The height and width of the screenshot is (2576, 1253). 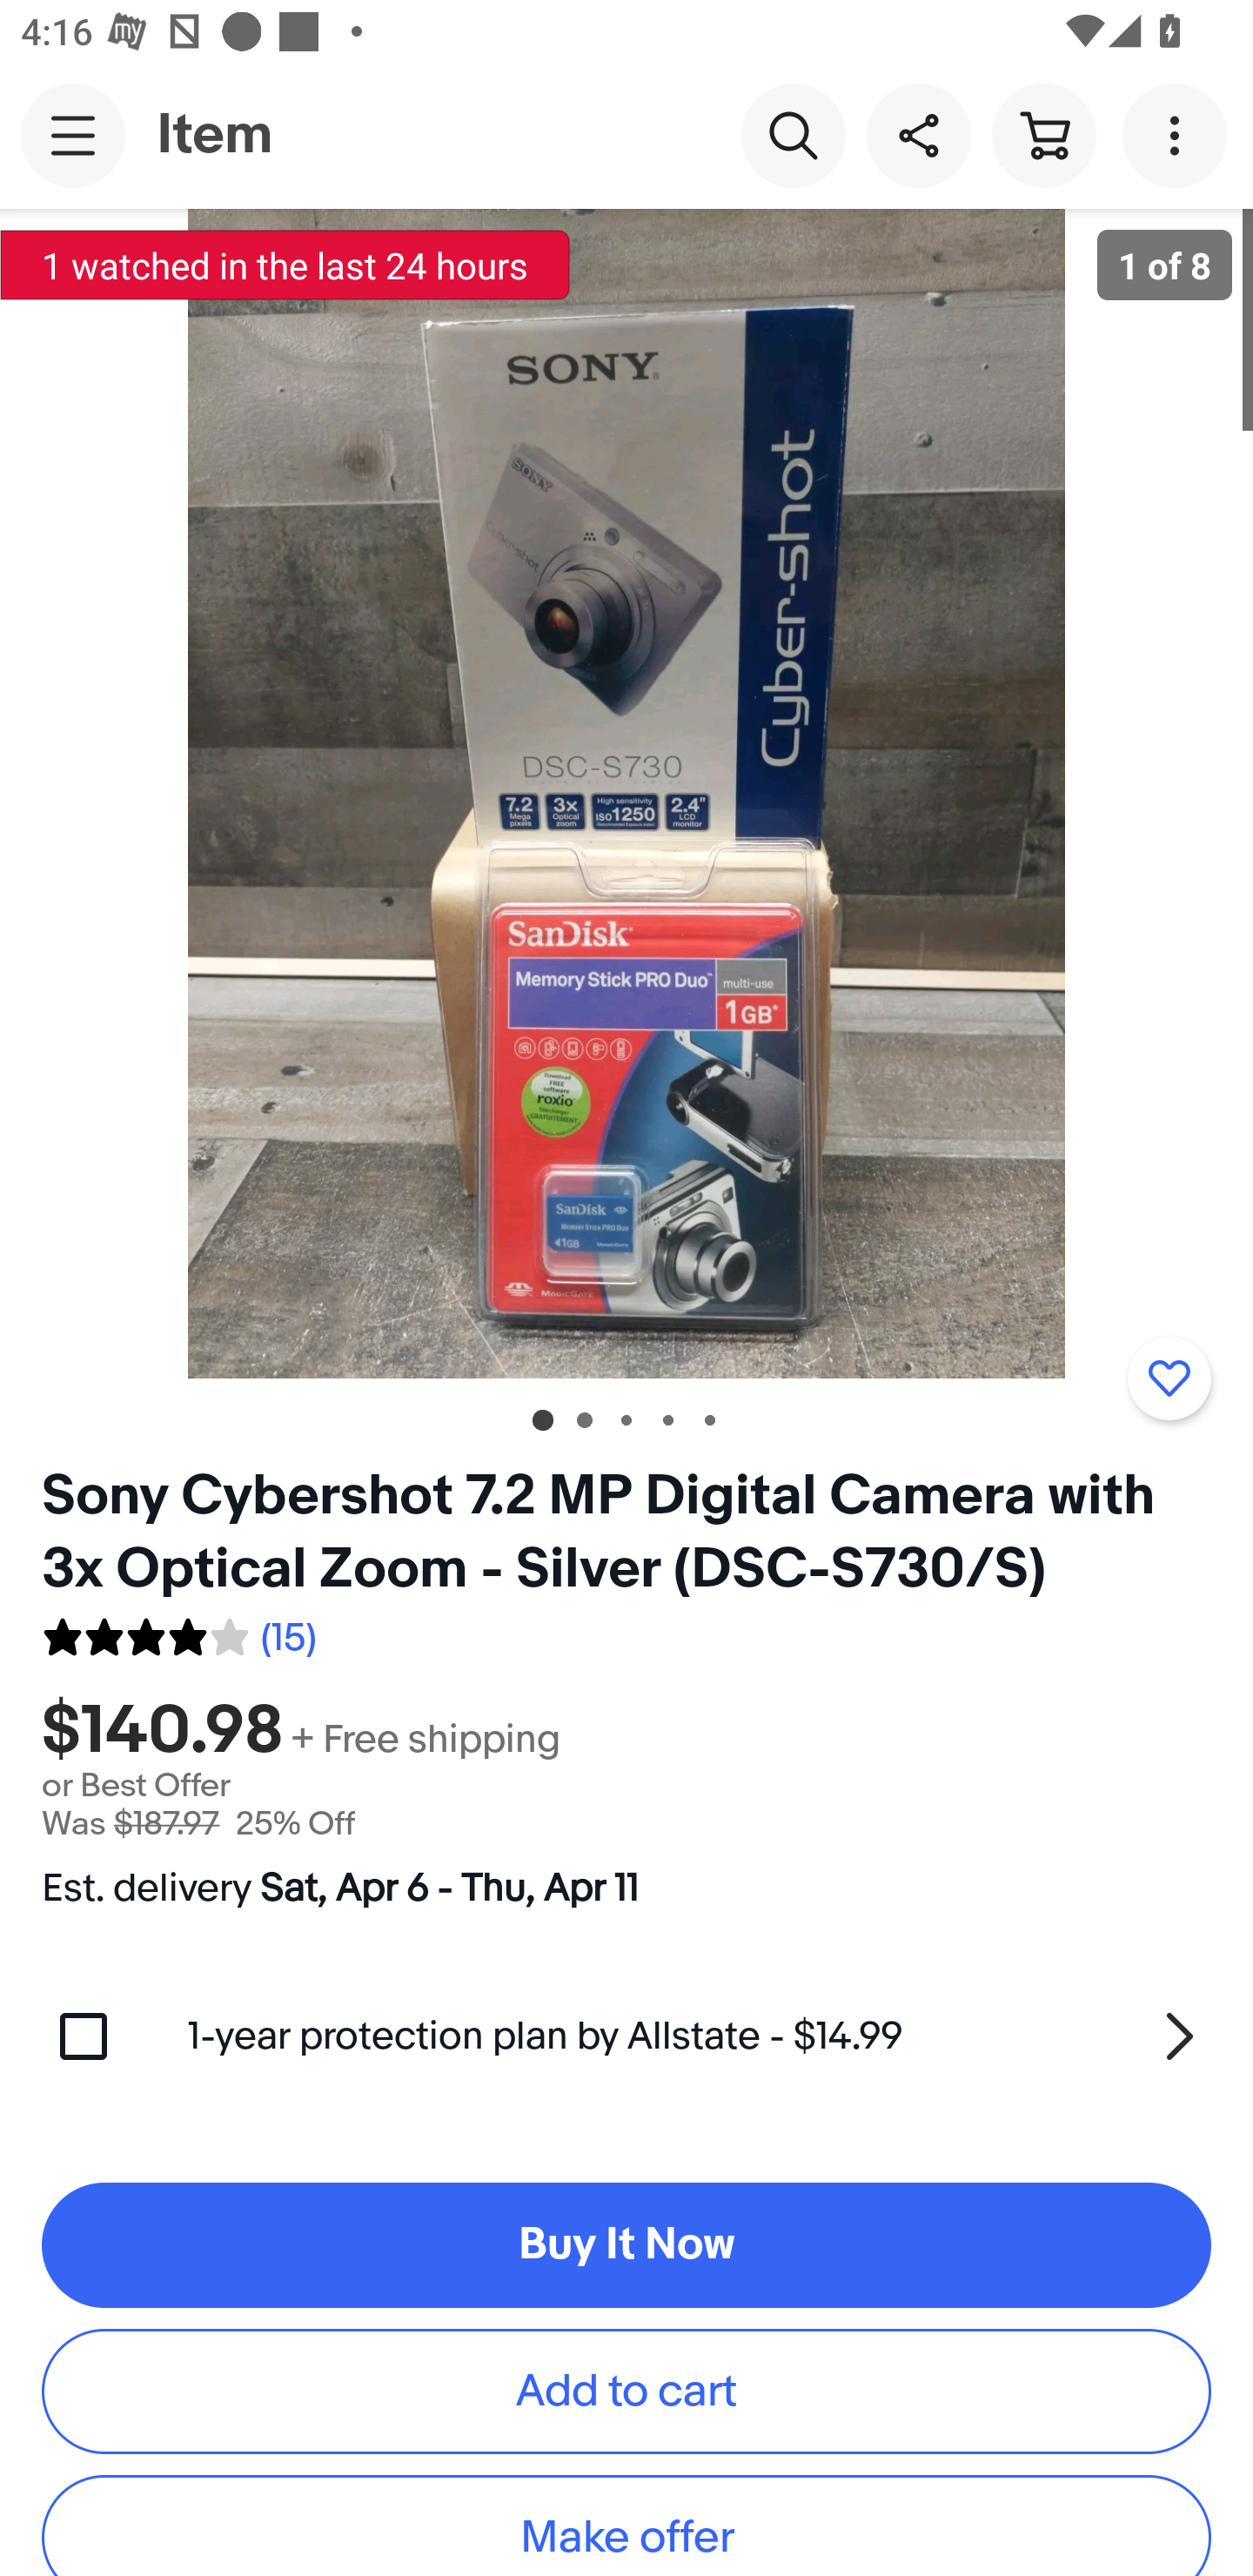 I want to click on Main navigation, open, so click(x=73, y=135).